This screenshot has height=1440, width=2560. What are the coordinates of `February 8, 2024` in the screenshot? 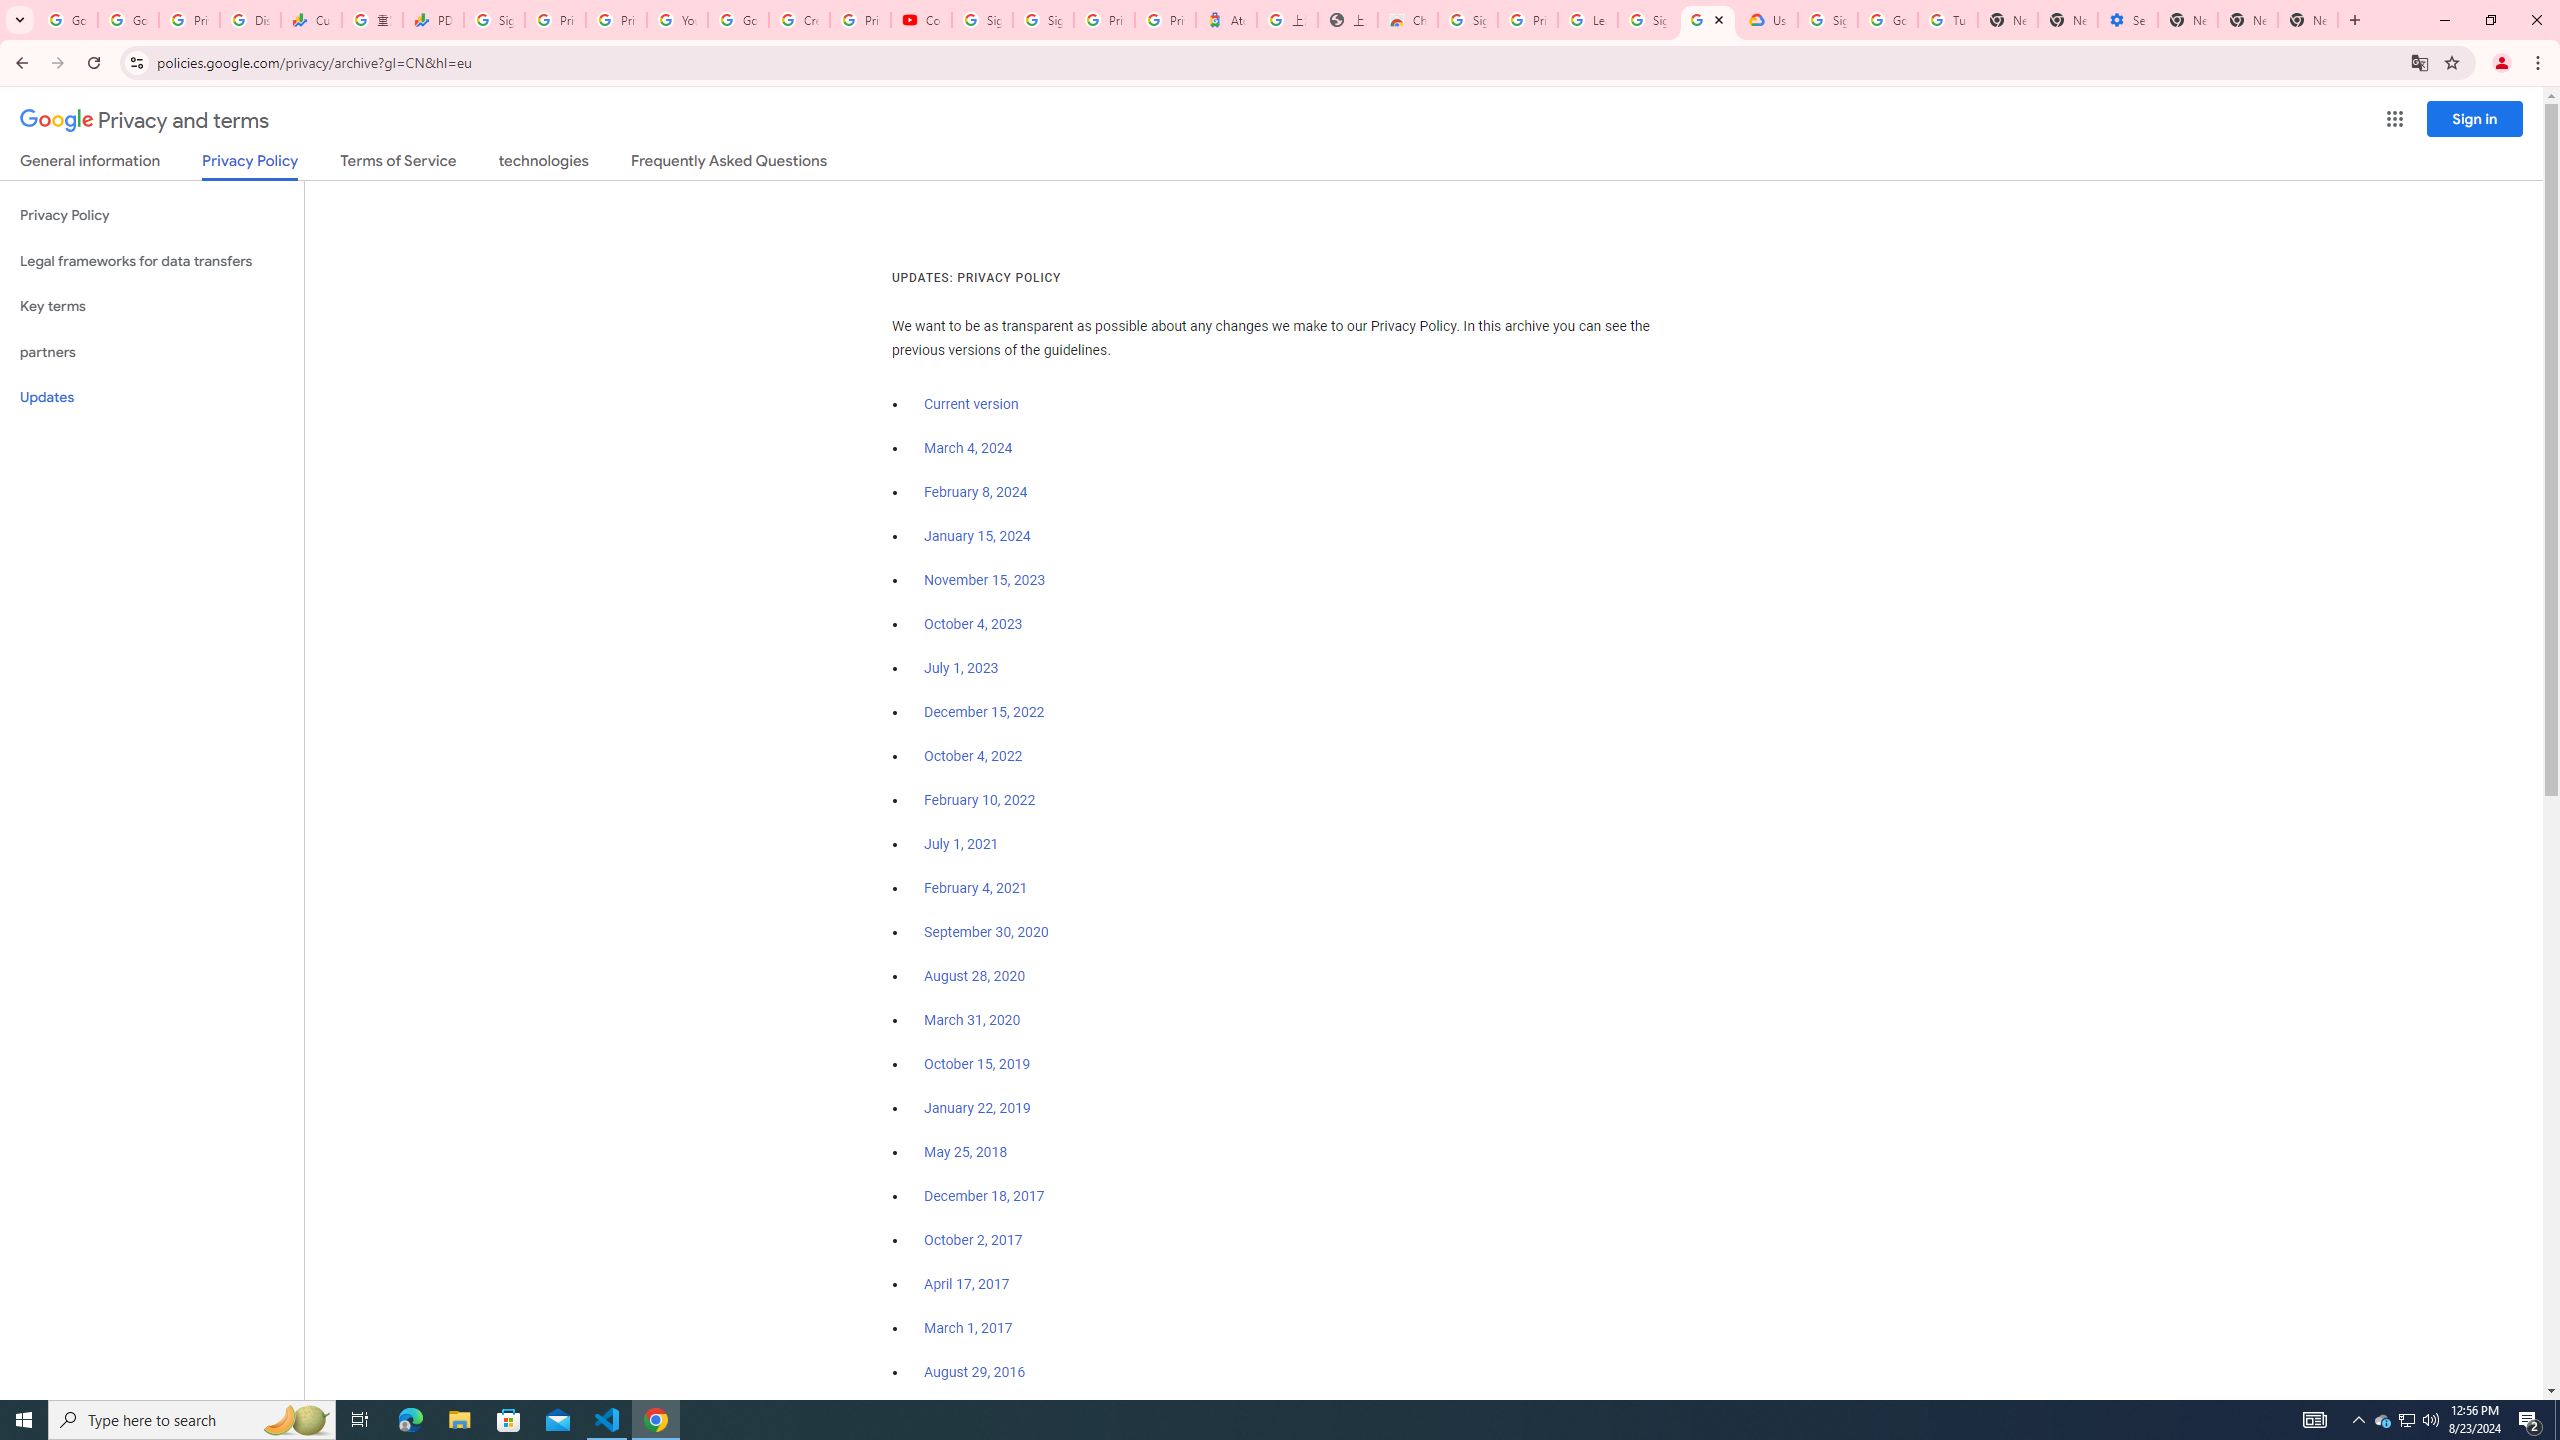 It's located at (976, 492).